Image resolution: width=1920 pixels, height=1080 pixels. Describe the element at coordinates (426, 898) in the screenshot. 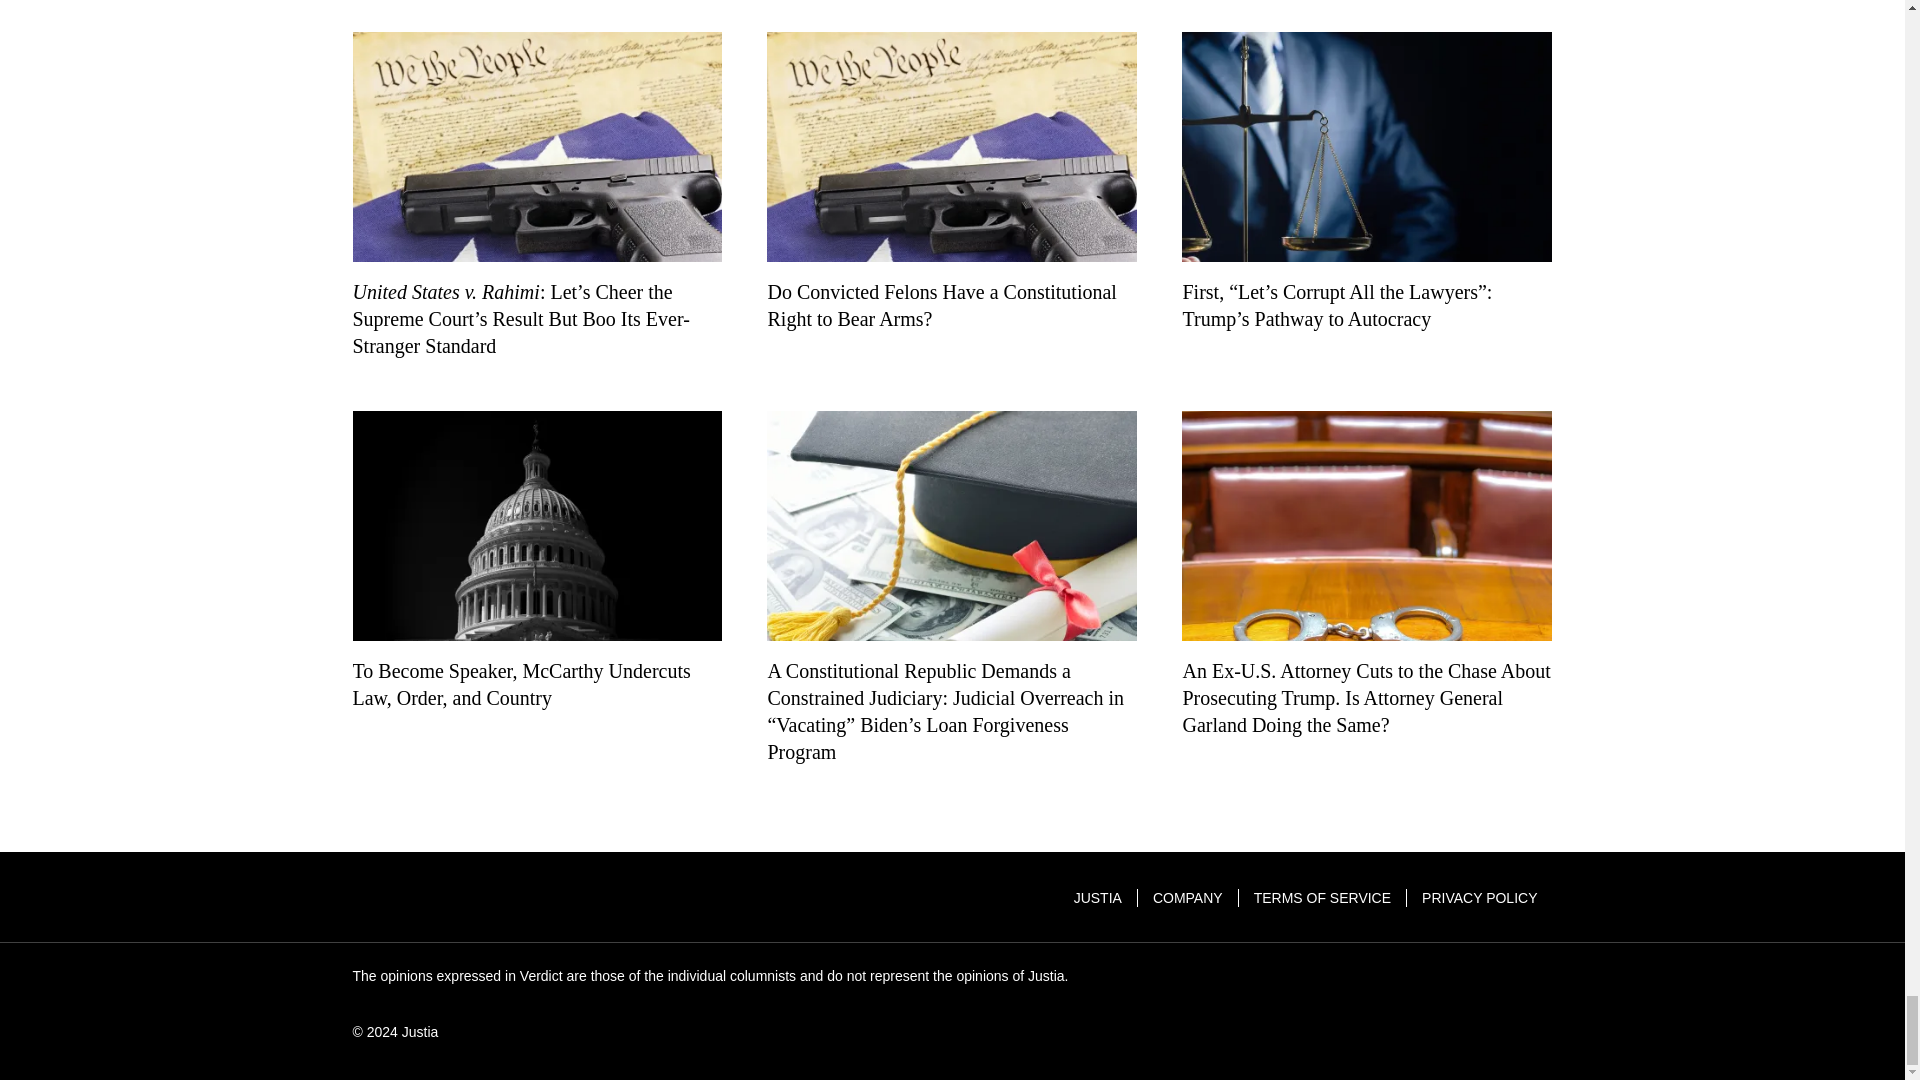

I see `Justia` at that location.